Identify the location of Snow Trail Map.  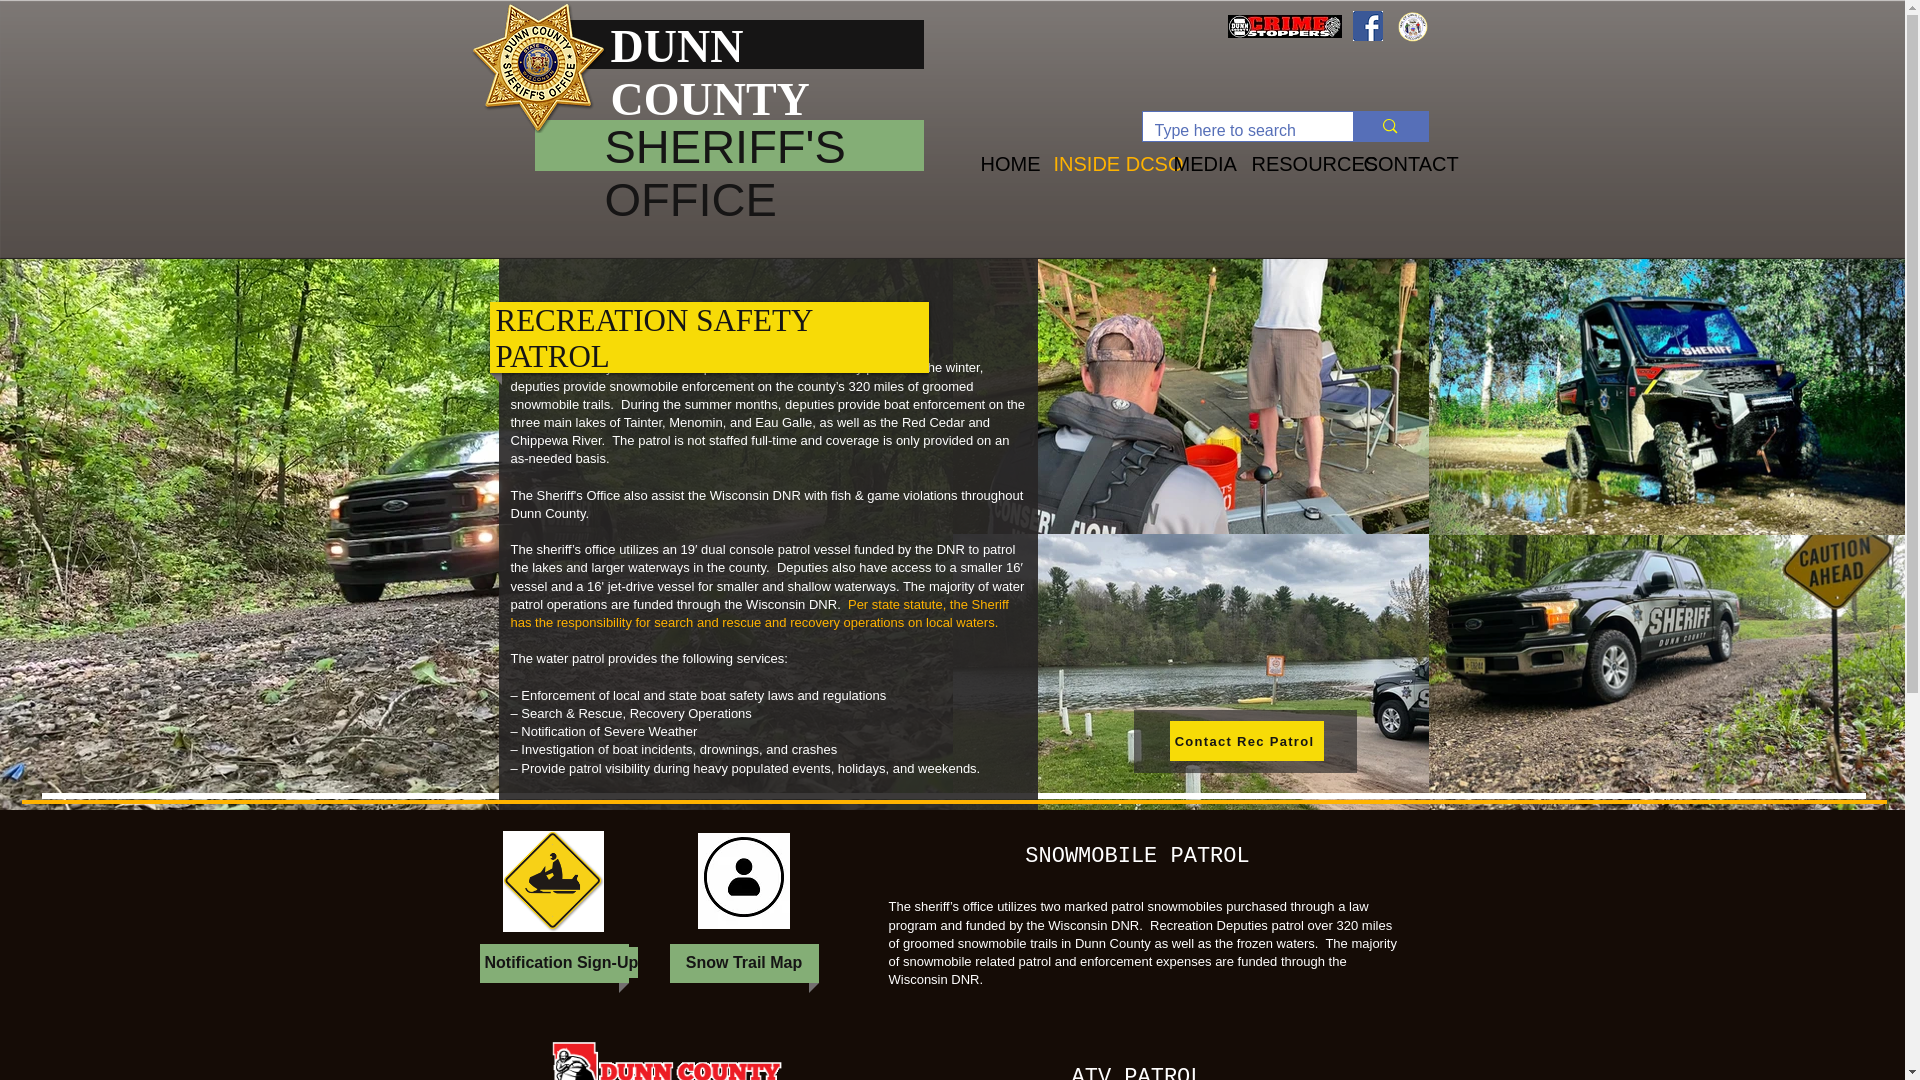
(742, 962).